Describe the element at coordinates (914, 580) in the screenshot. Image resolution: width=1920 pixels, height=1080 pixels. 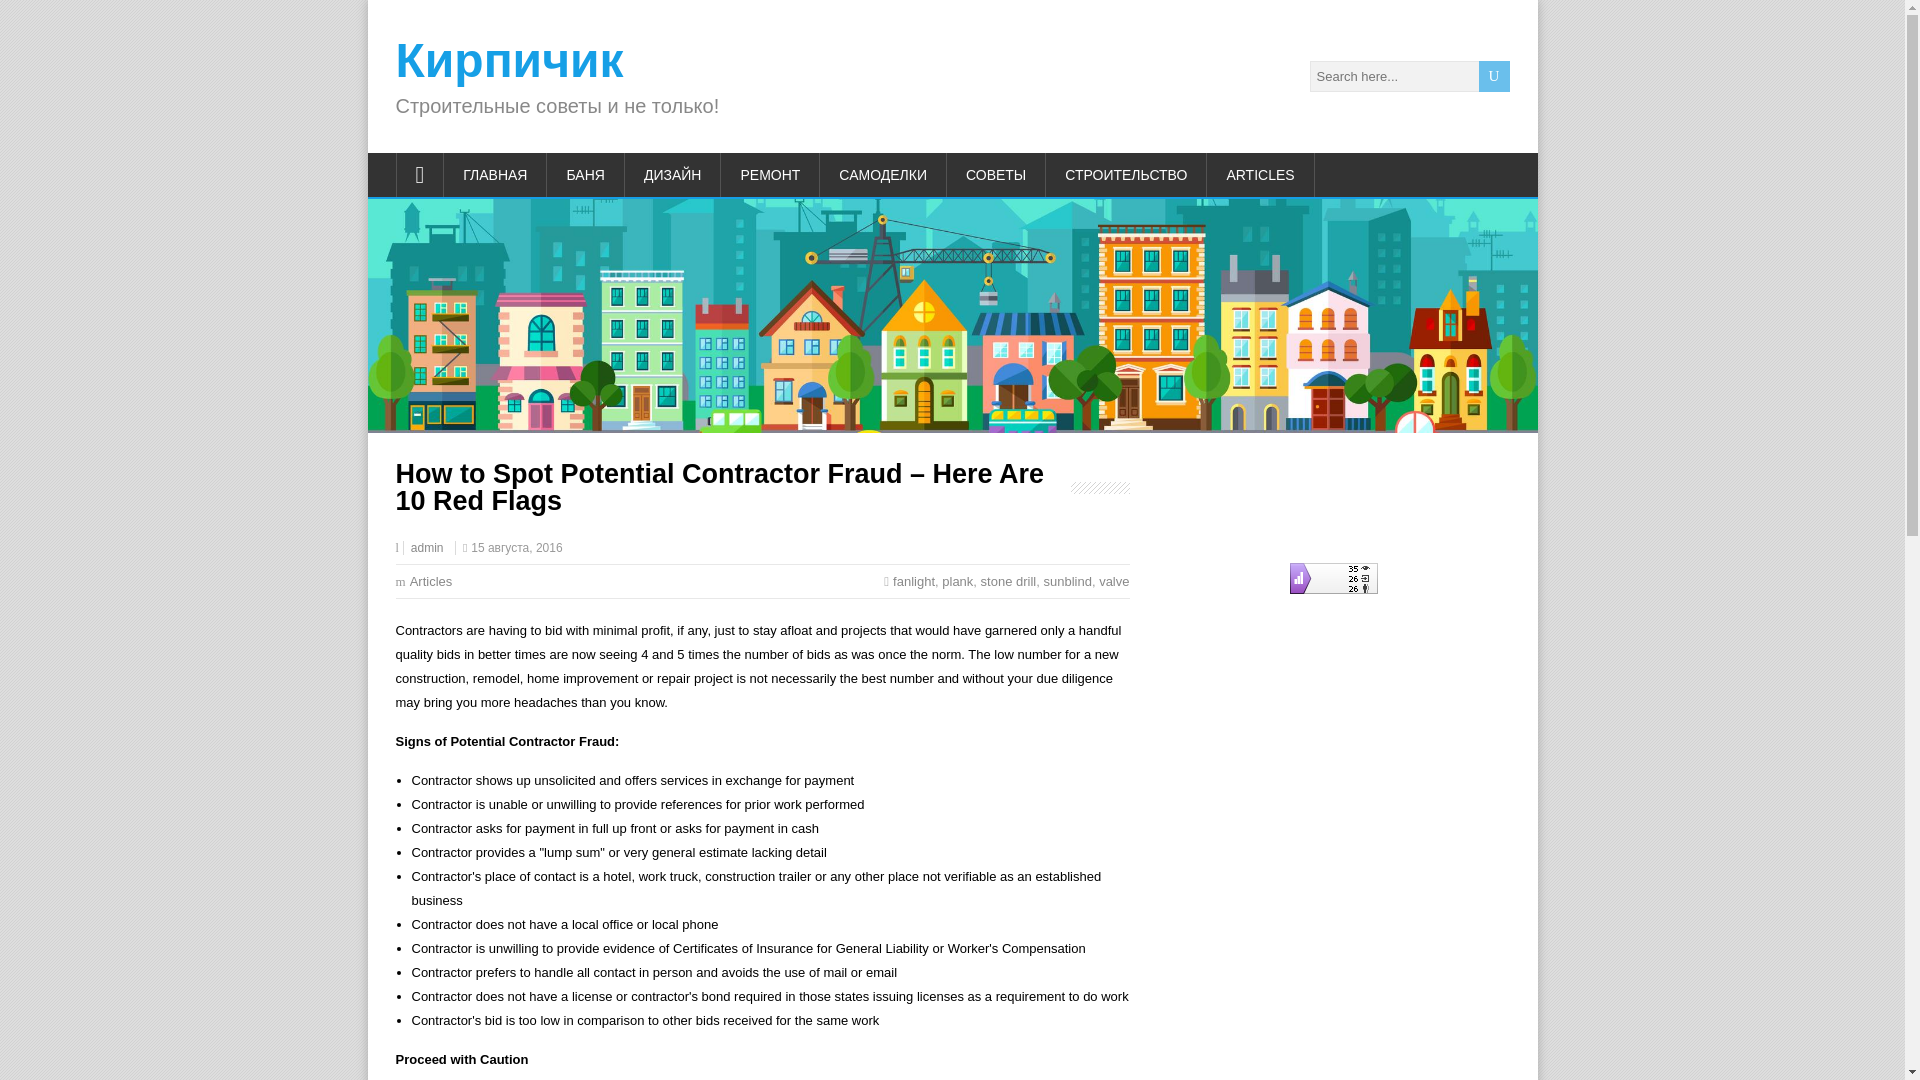
I see `fanlight` at that location.